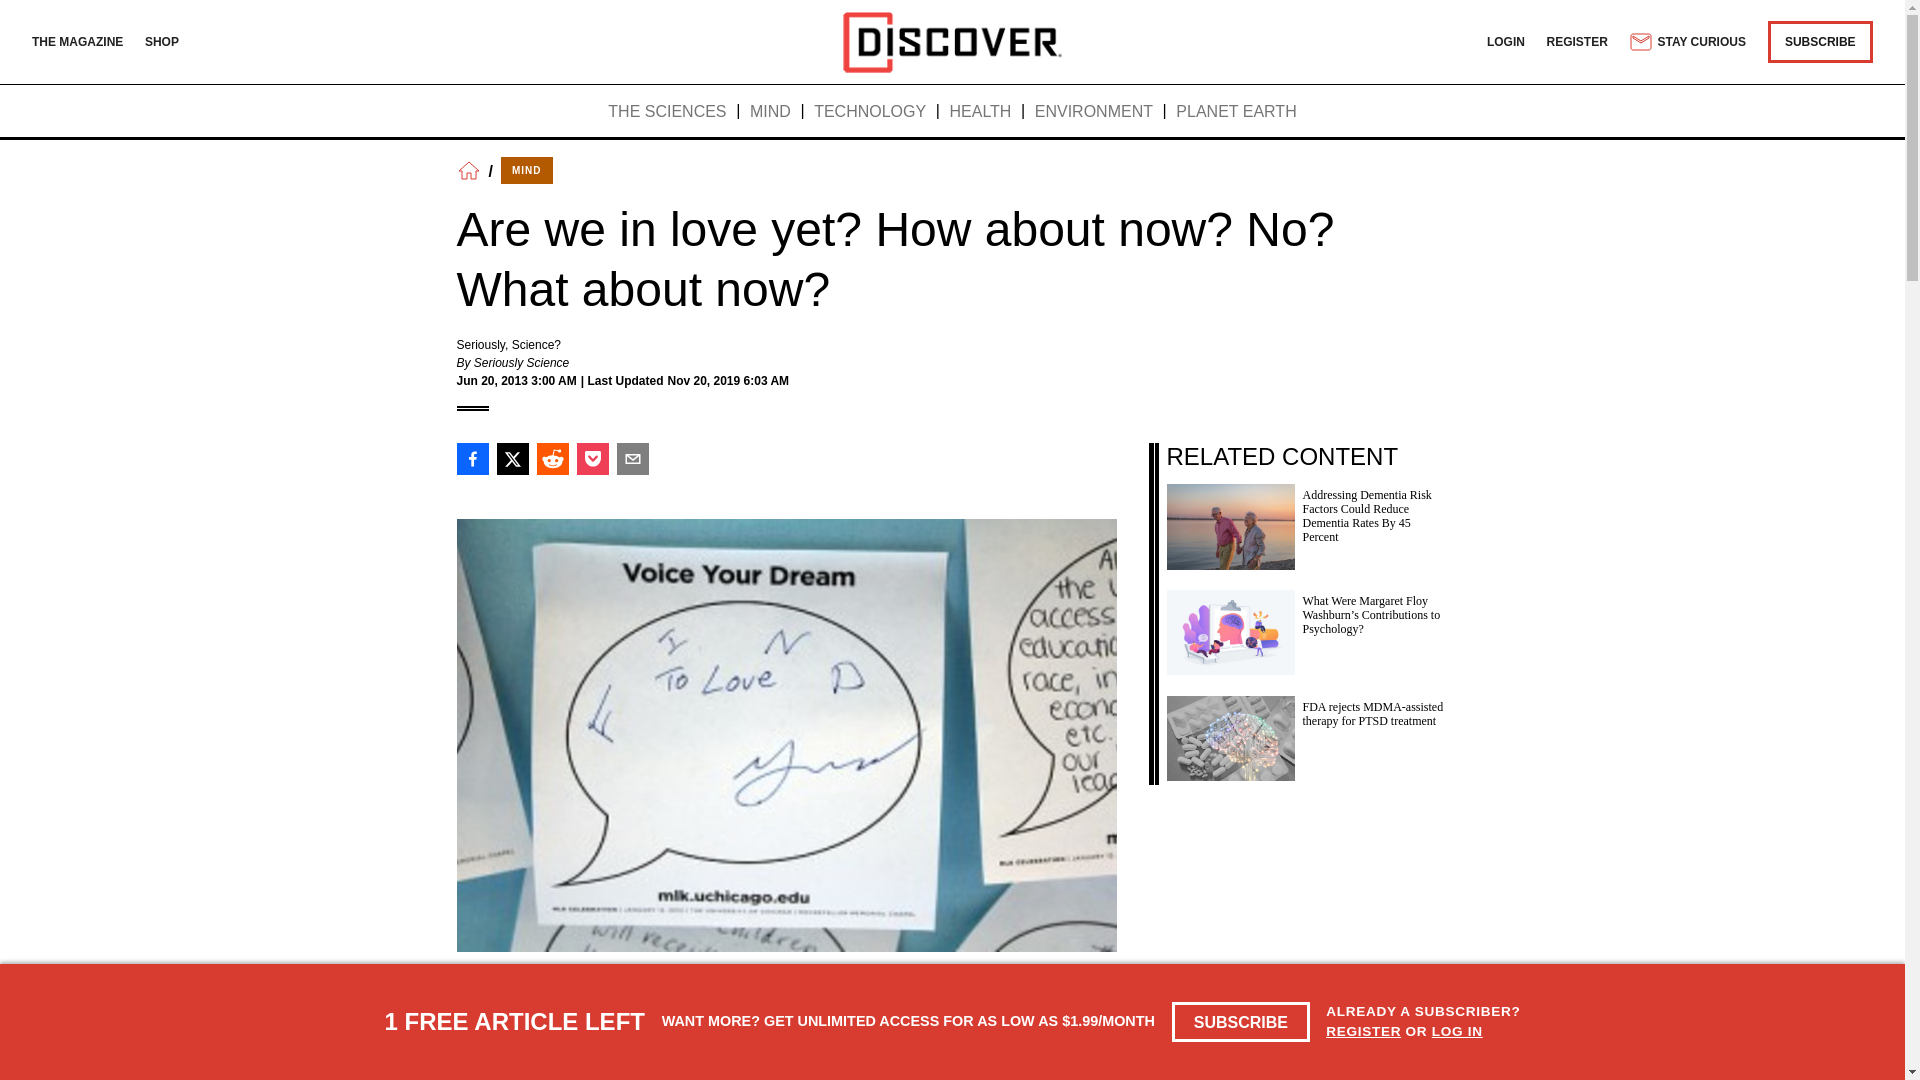 Image resolution: width=1920 pixels, height=1080 pixels. What do you see at coordinates (1364, 1030) in the screenshot?
I see `REGISTER` at bounding box center [1364, 1030].